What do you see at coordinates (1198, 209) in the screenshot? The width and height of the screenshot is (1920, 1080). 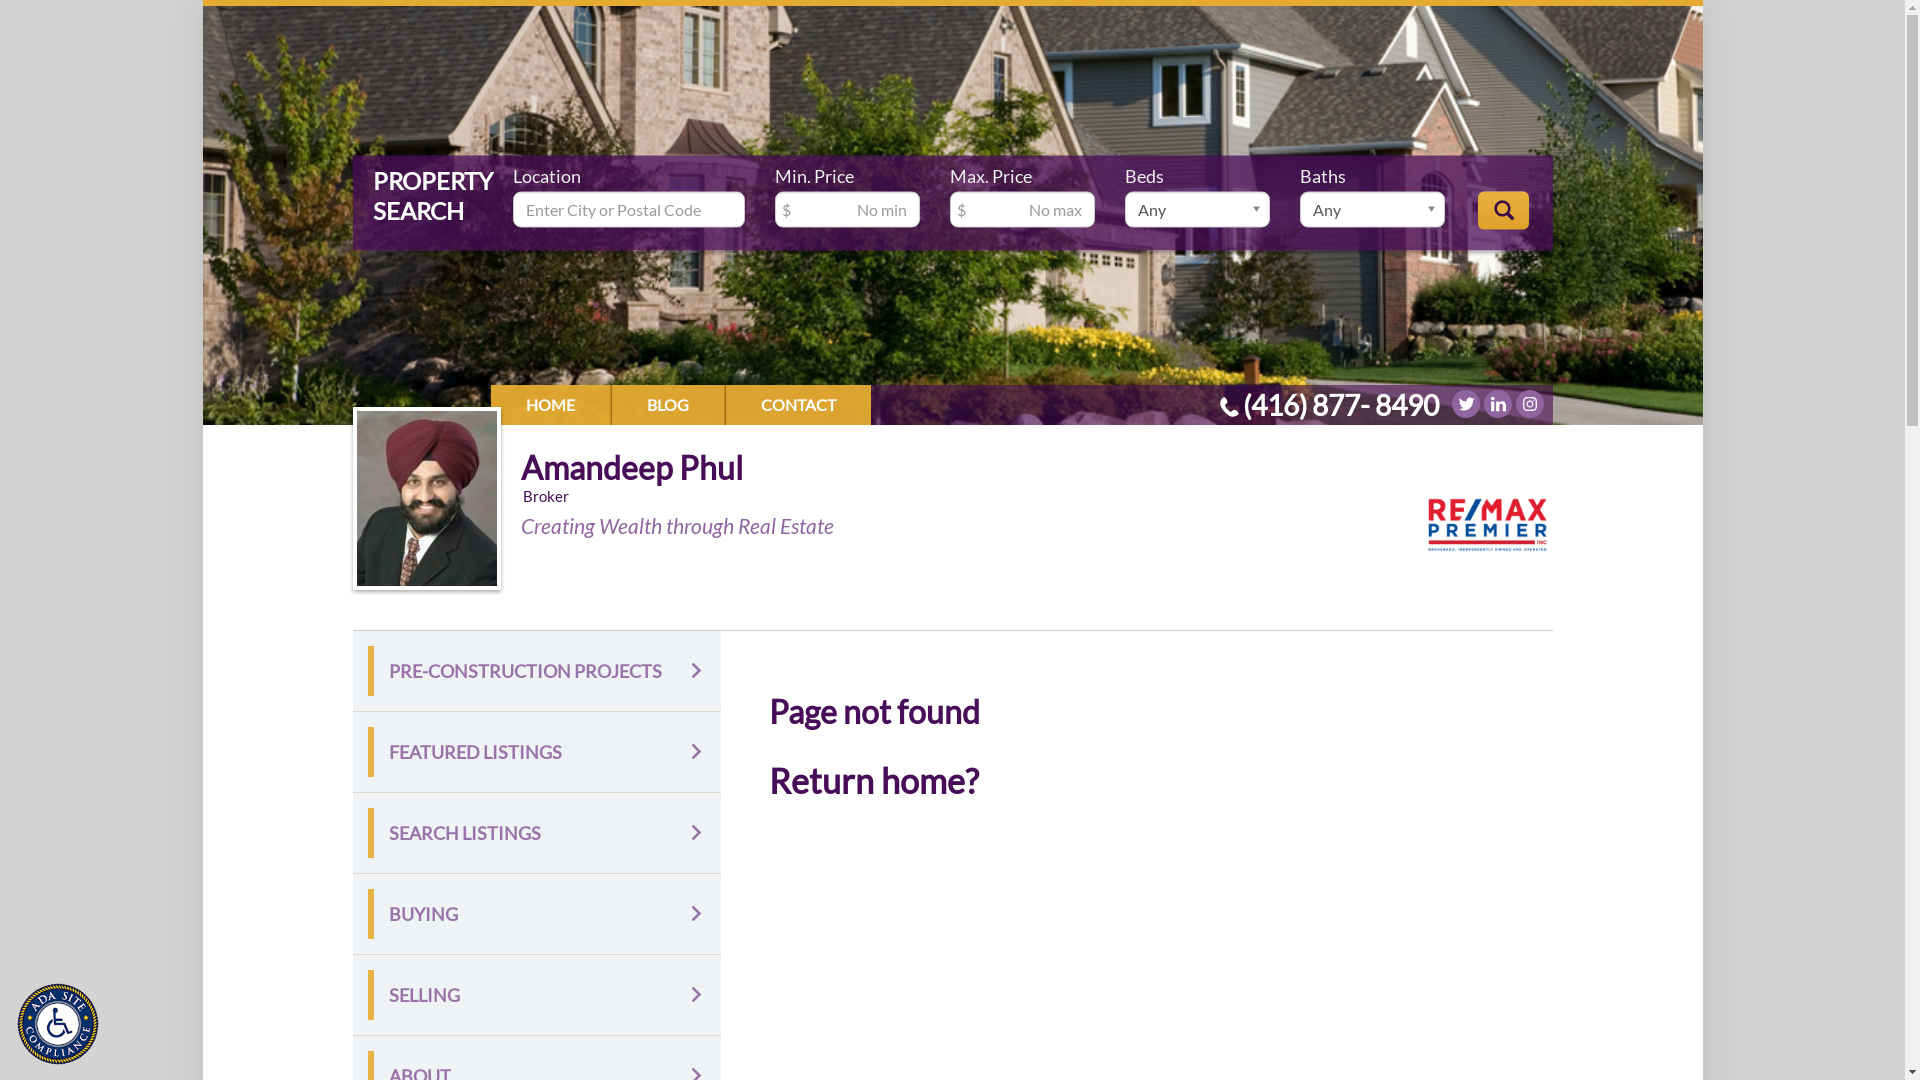 I see `Any` at bounding box center [1198, 209].